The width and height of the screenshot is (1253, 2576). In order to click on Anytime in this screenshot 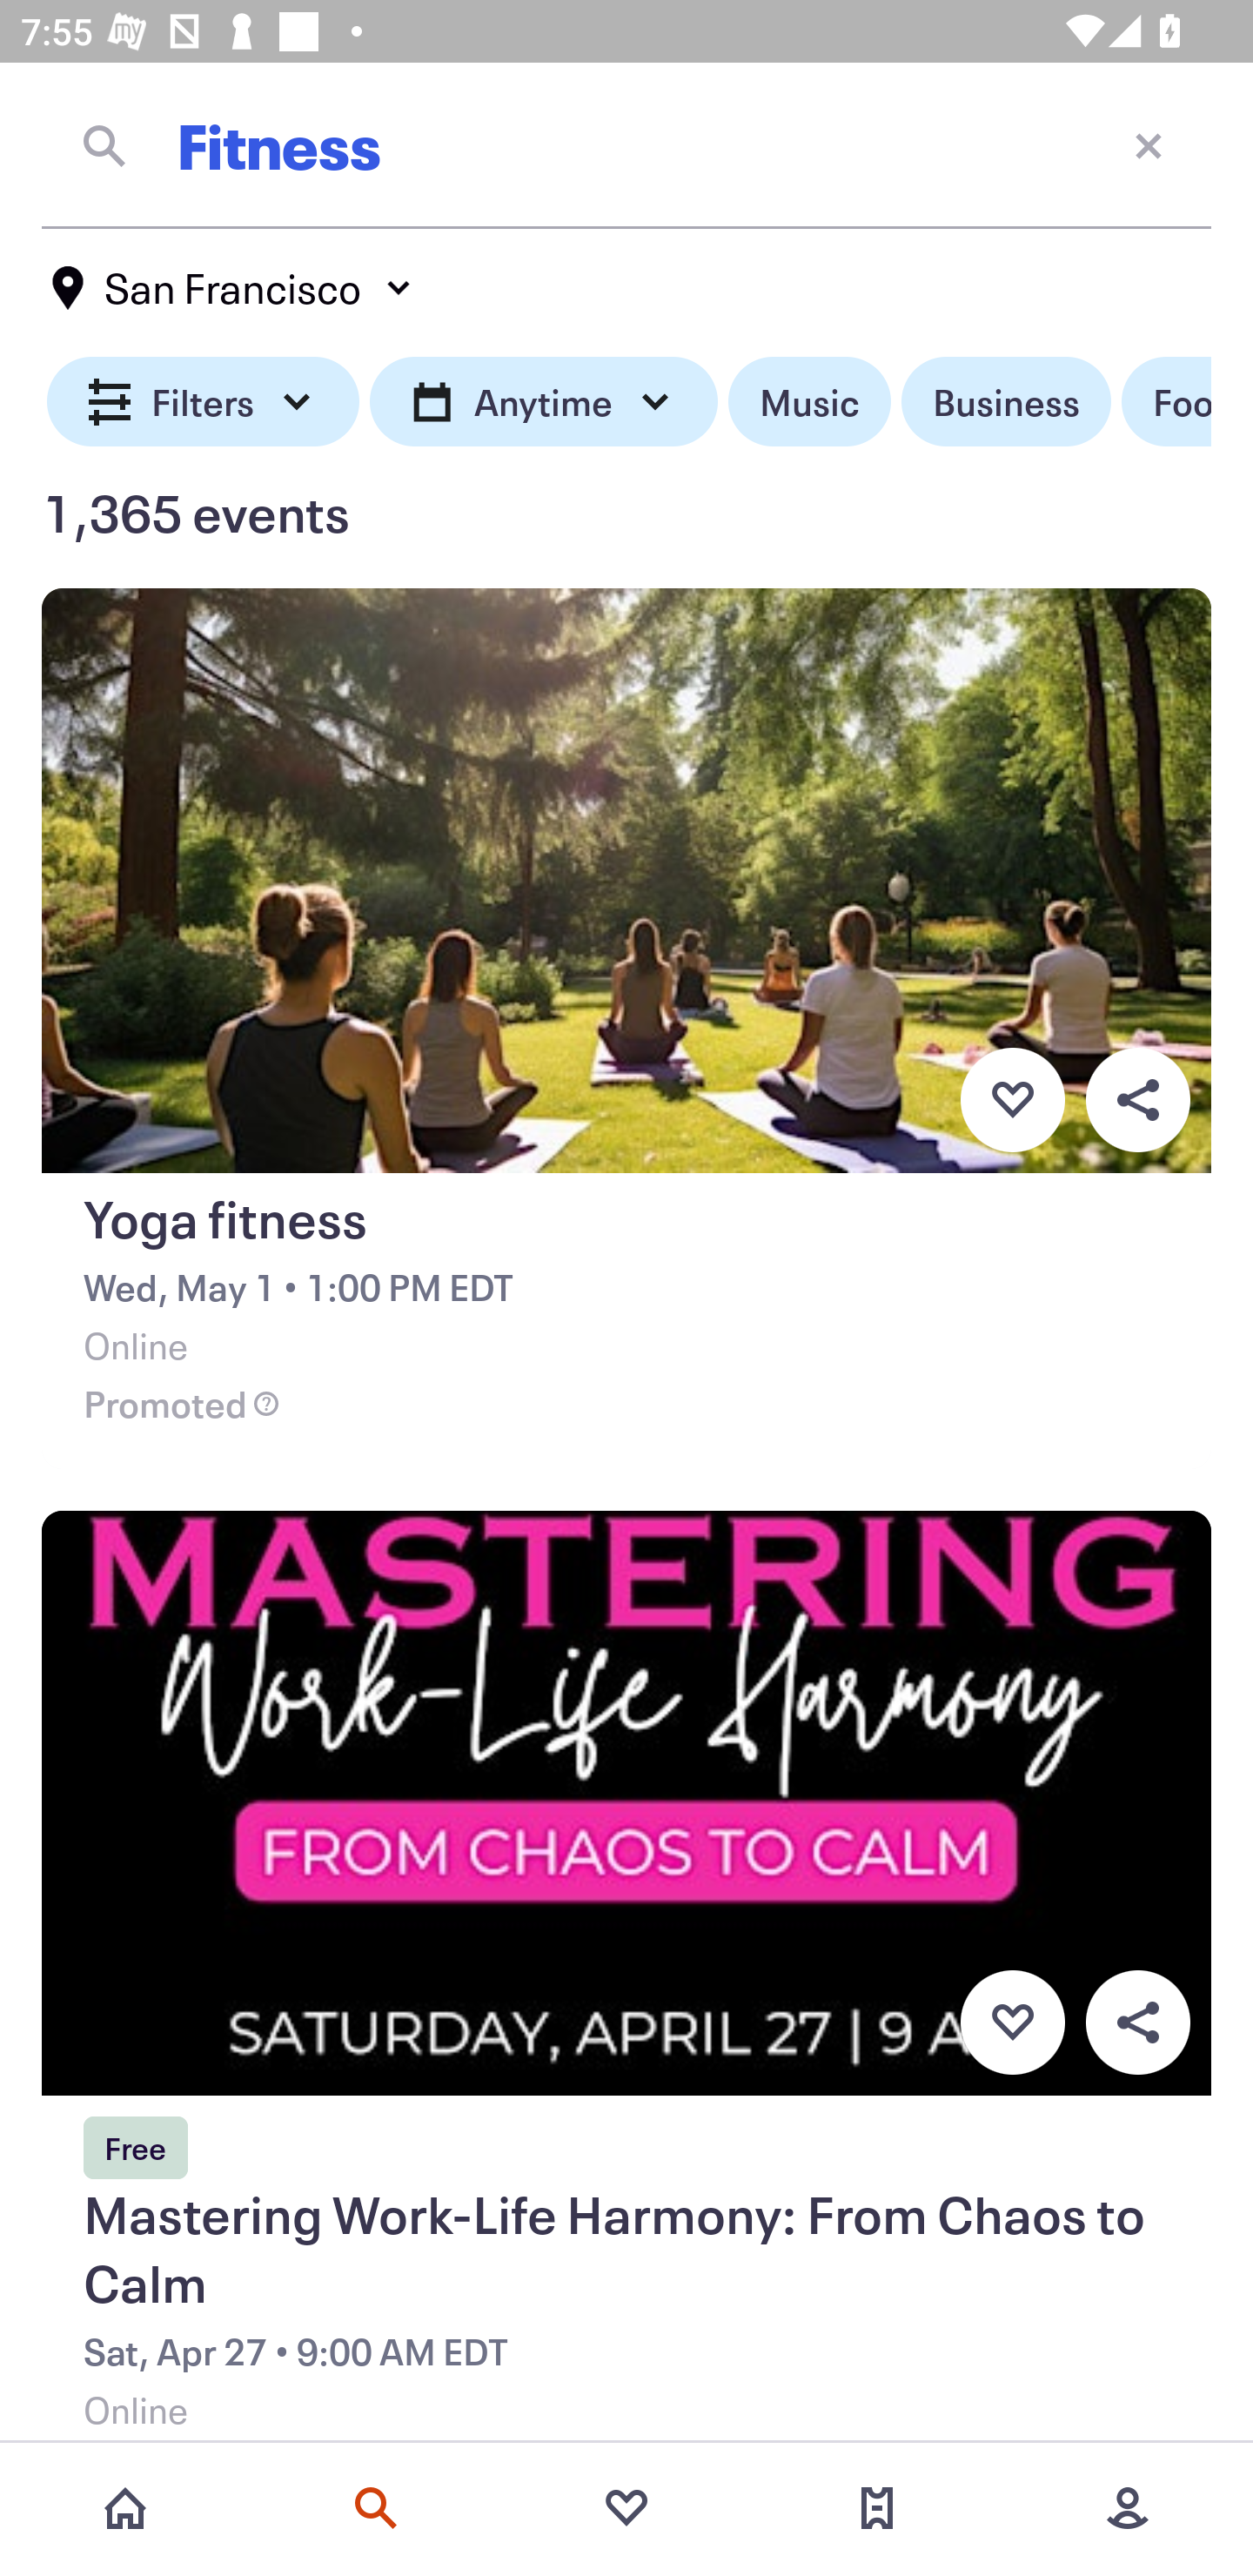, I will do `click(543, 402)`.